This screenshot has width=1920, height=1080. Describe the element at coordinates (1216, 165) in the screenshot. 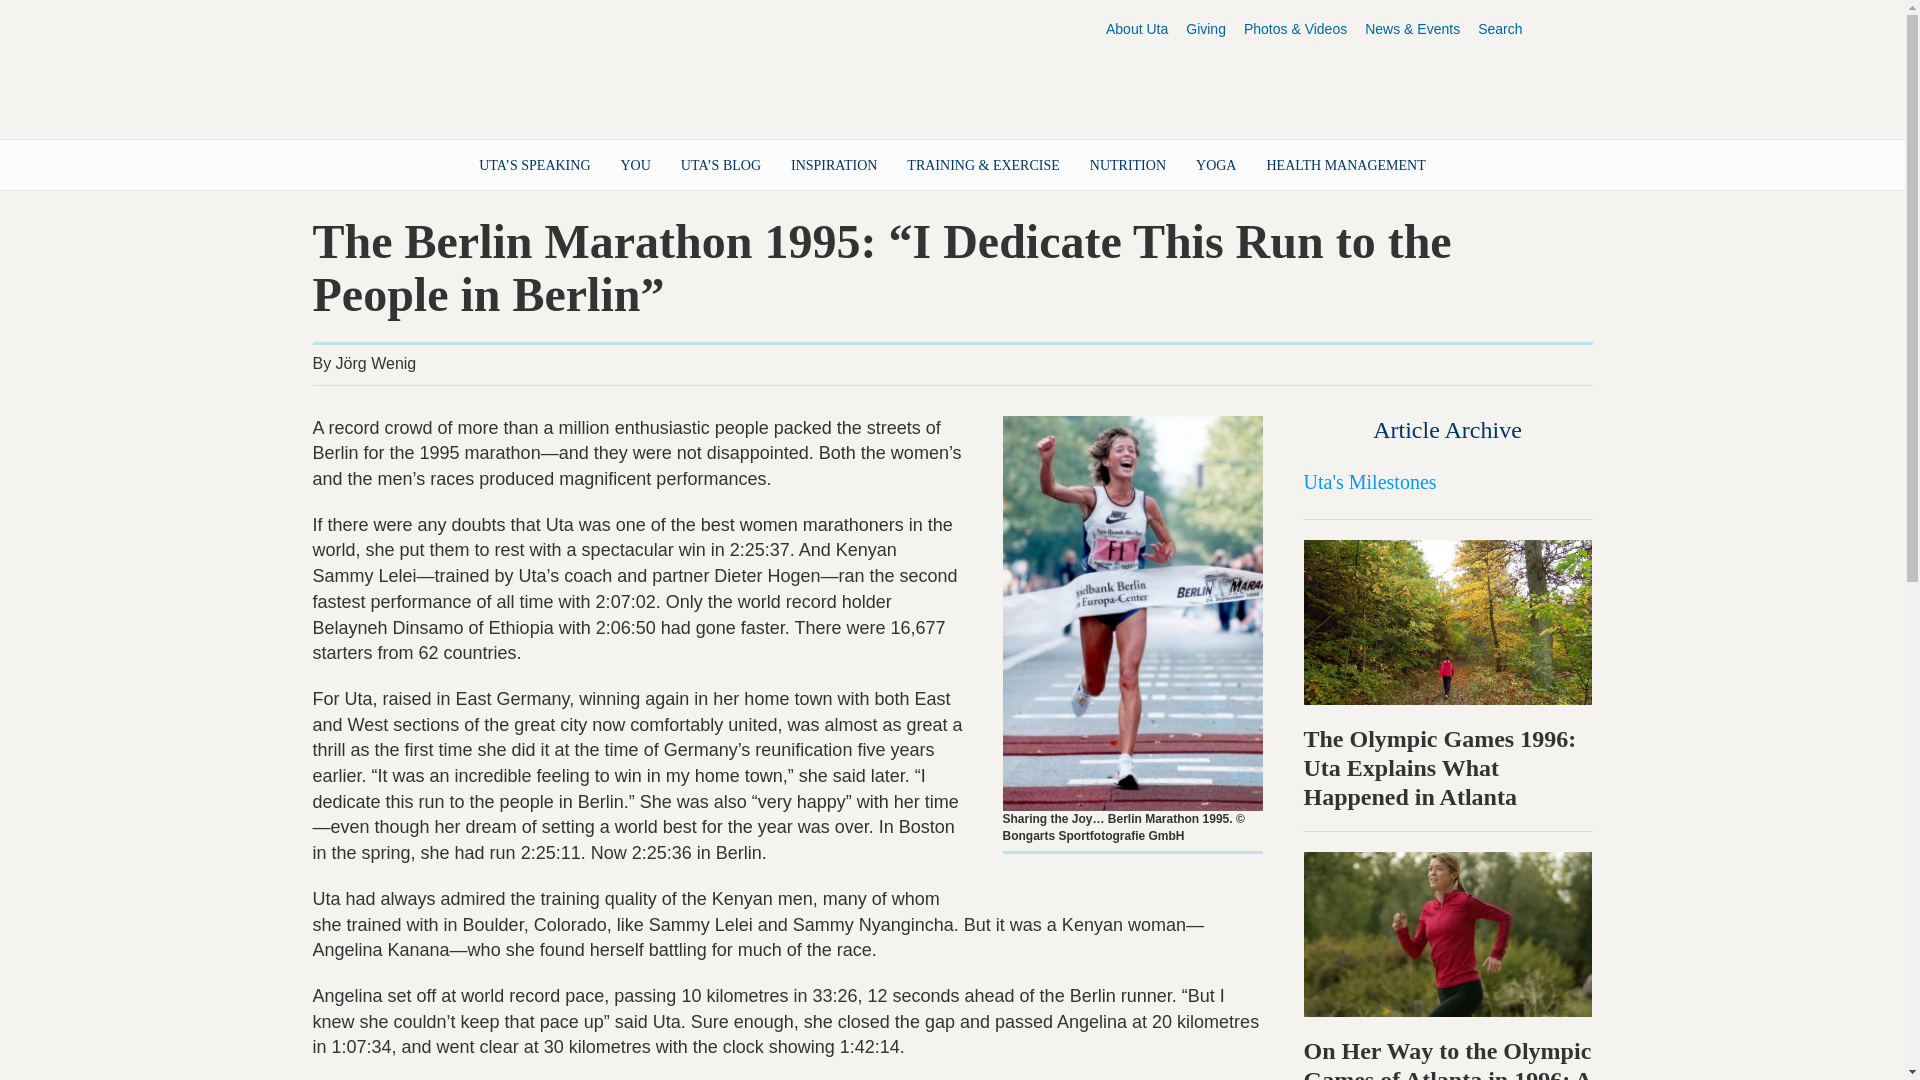

I see `YOGA` at that location.